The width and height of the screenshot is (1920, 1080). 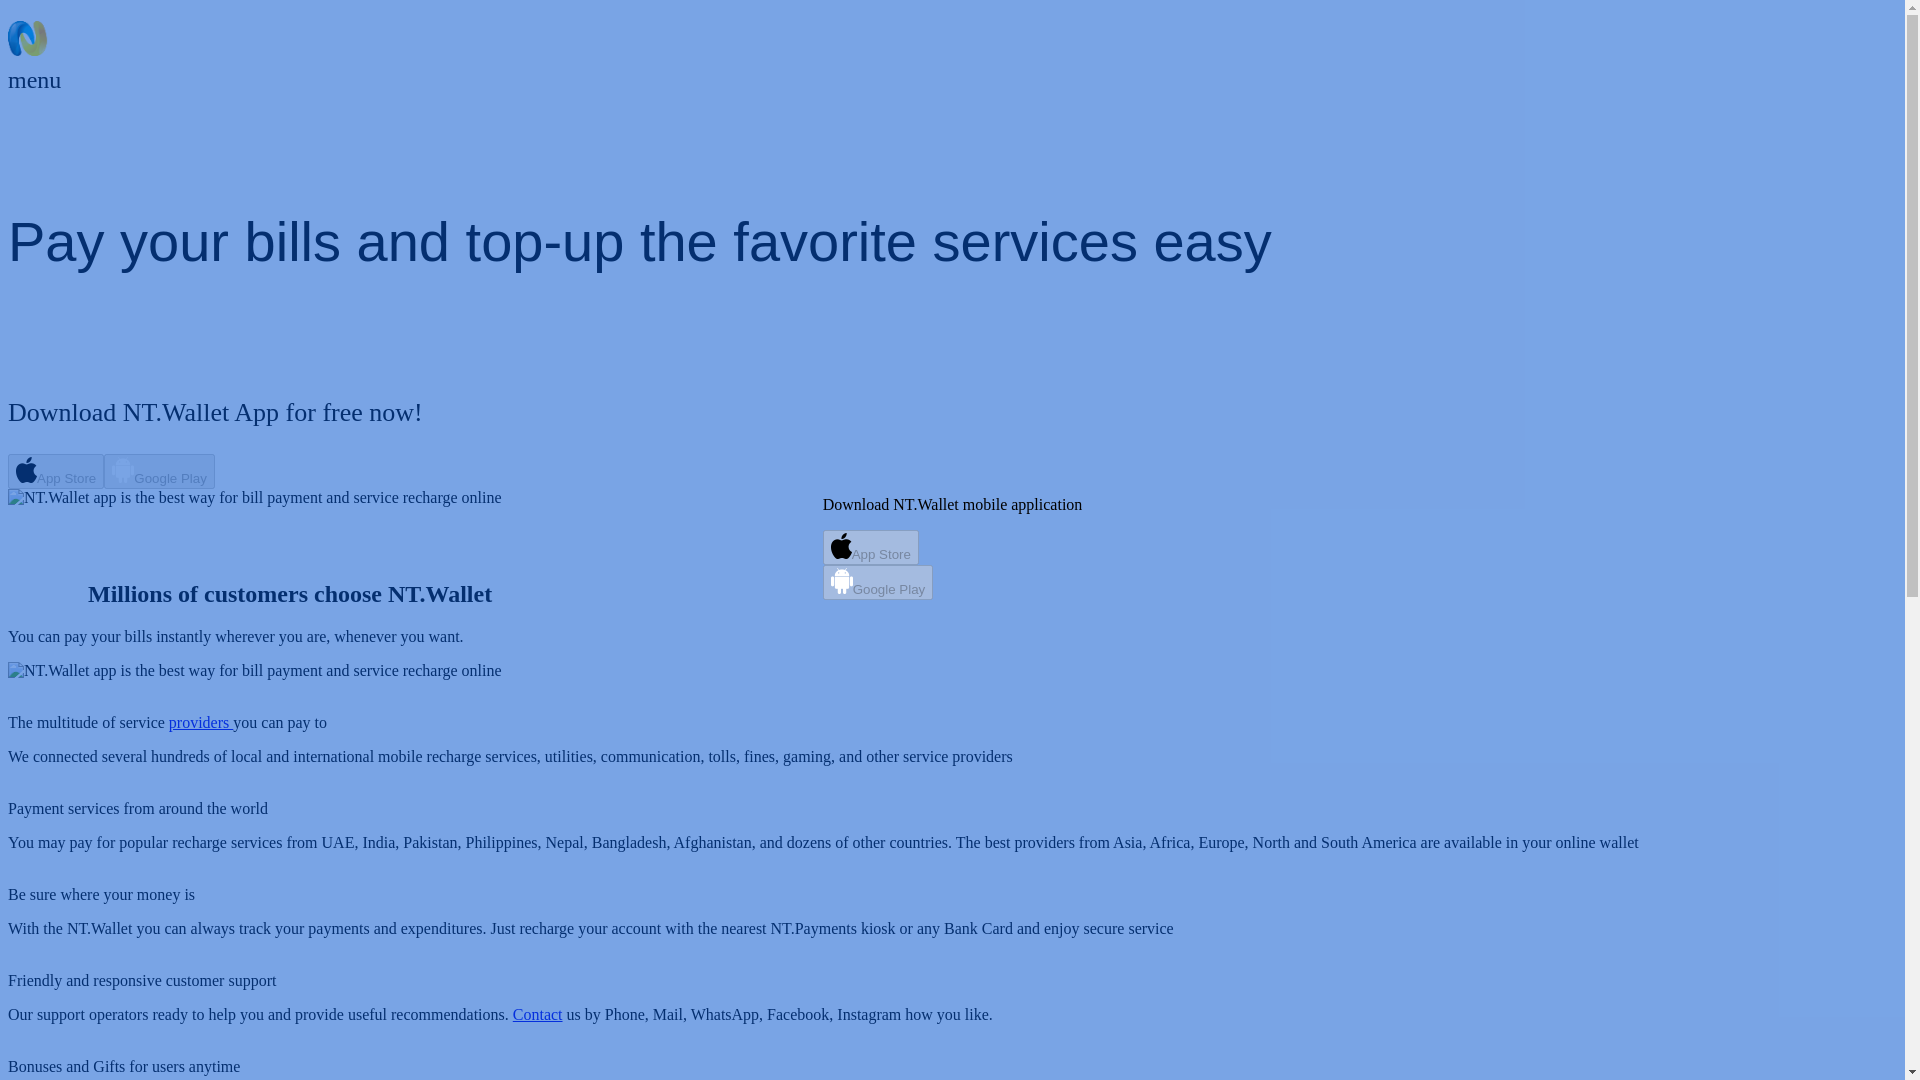 I want to click on App Store, so click(x=55, y=471).